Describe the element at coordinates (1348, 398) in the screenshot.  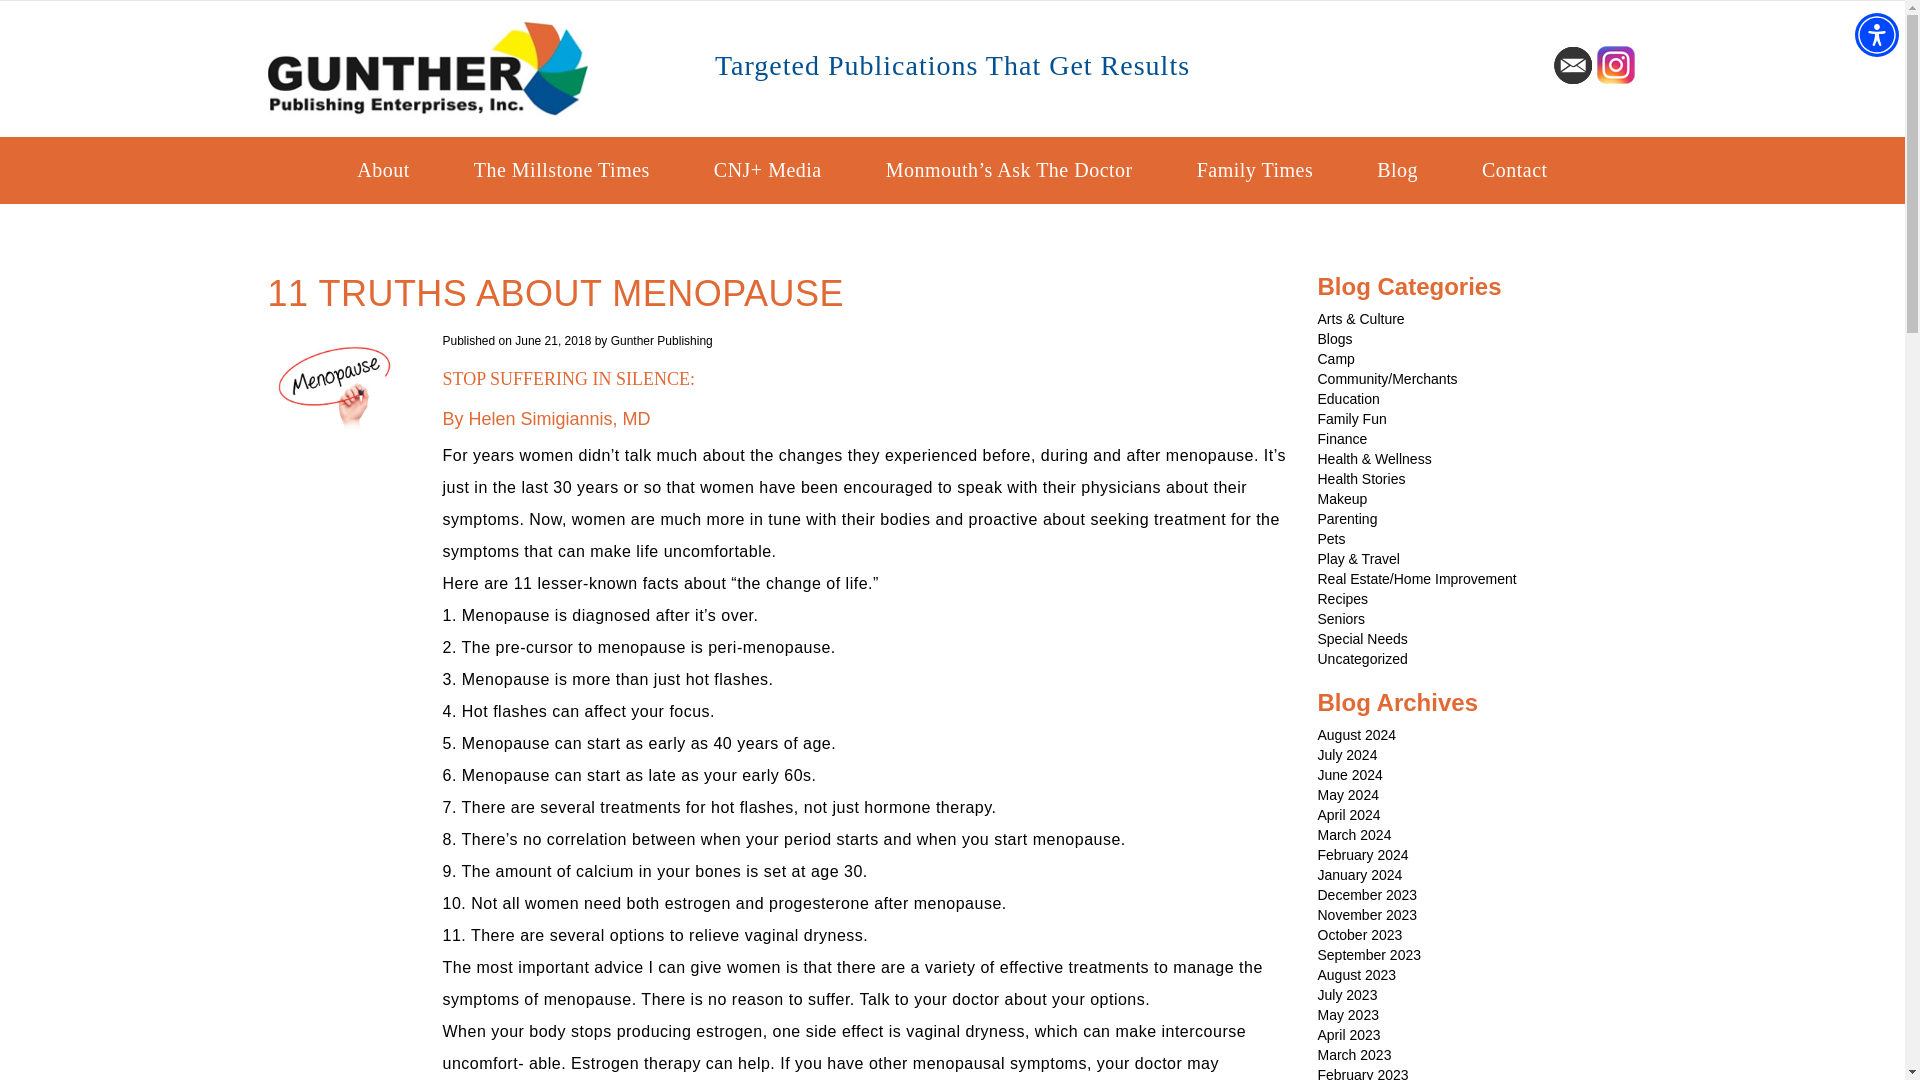
I see `Education` at that location.